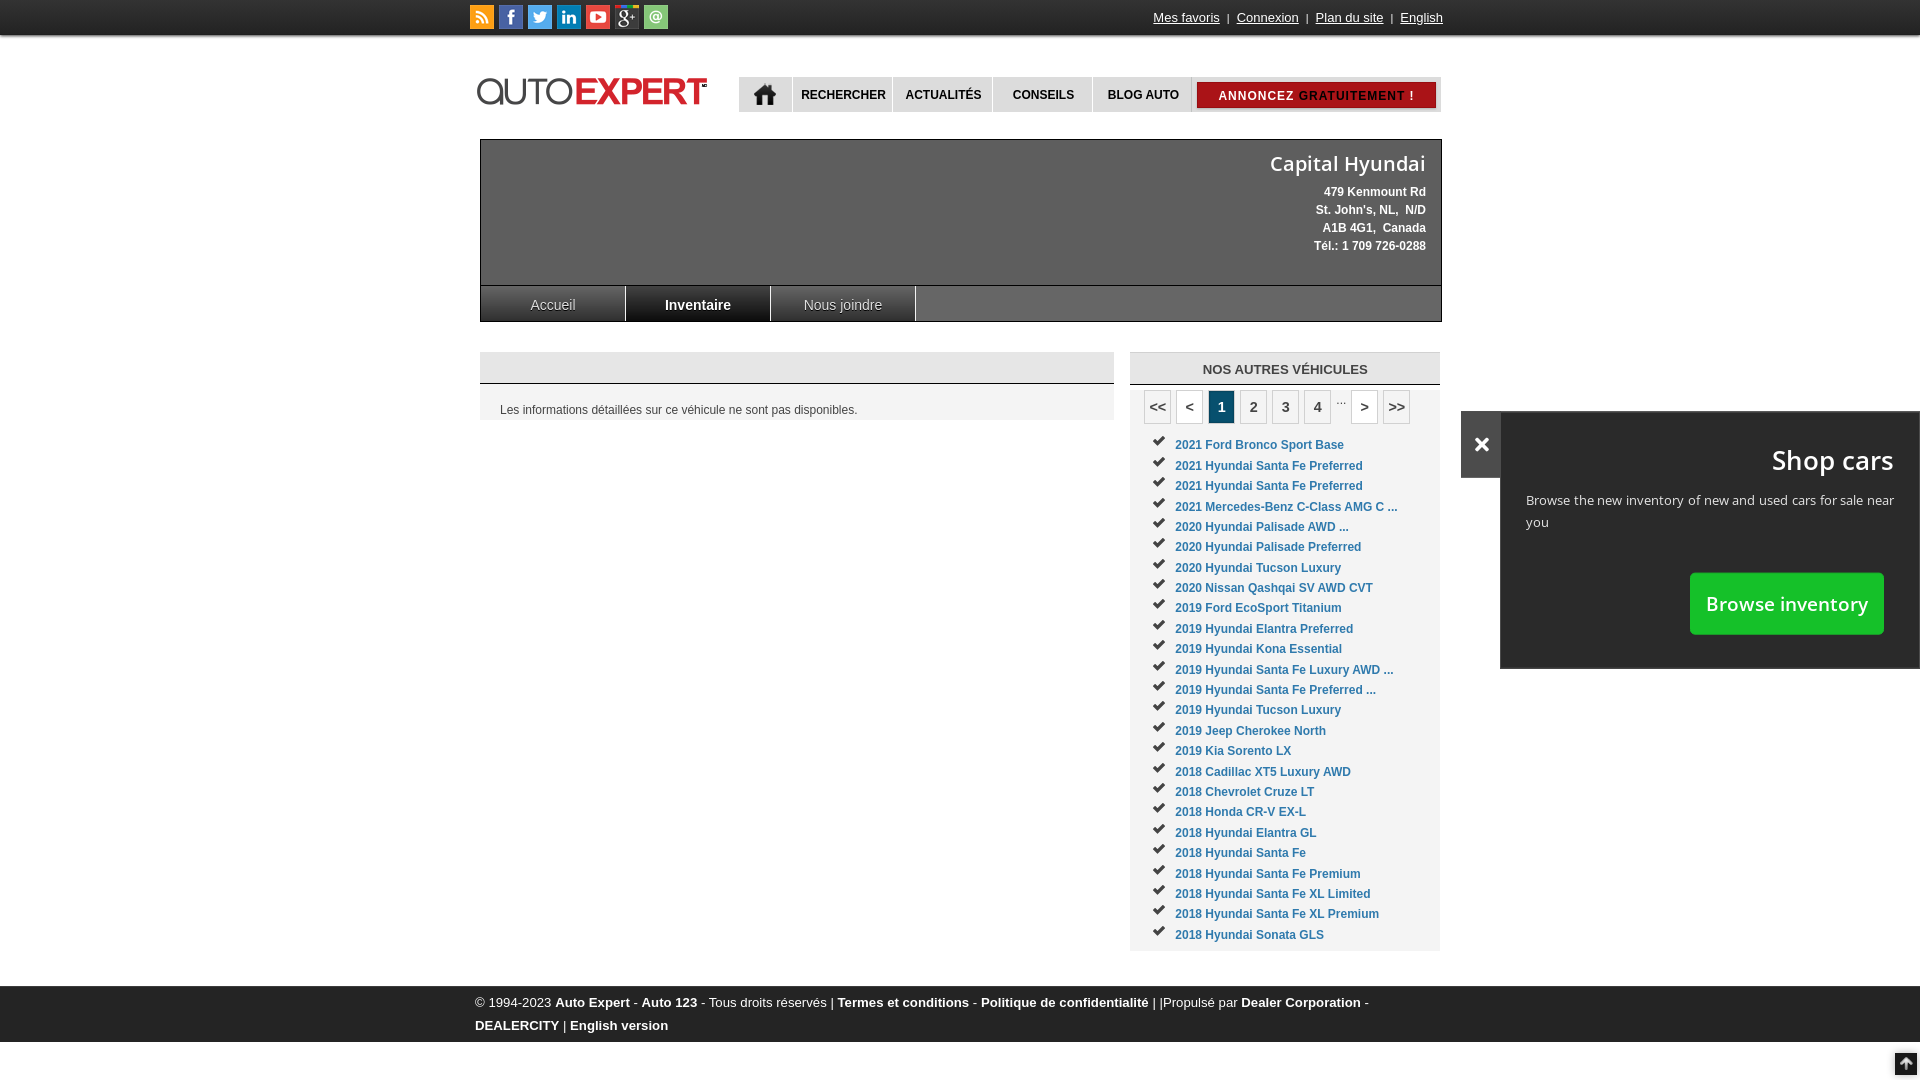 This screenshot has height=1080, width=1920. I want to click on 2018 Hyundai Elantra GL, so click(1246, 833).